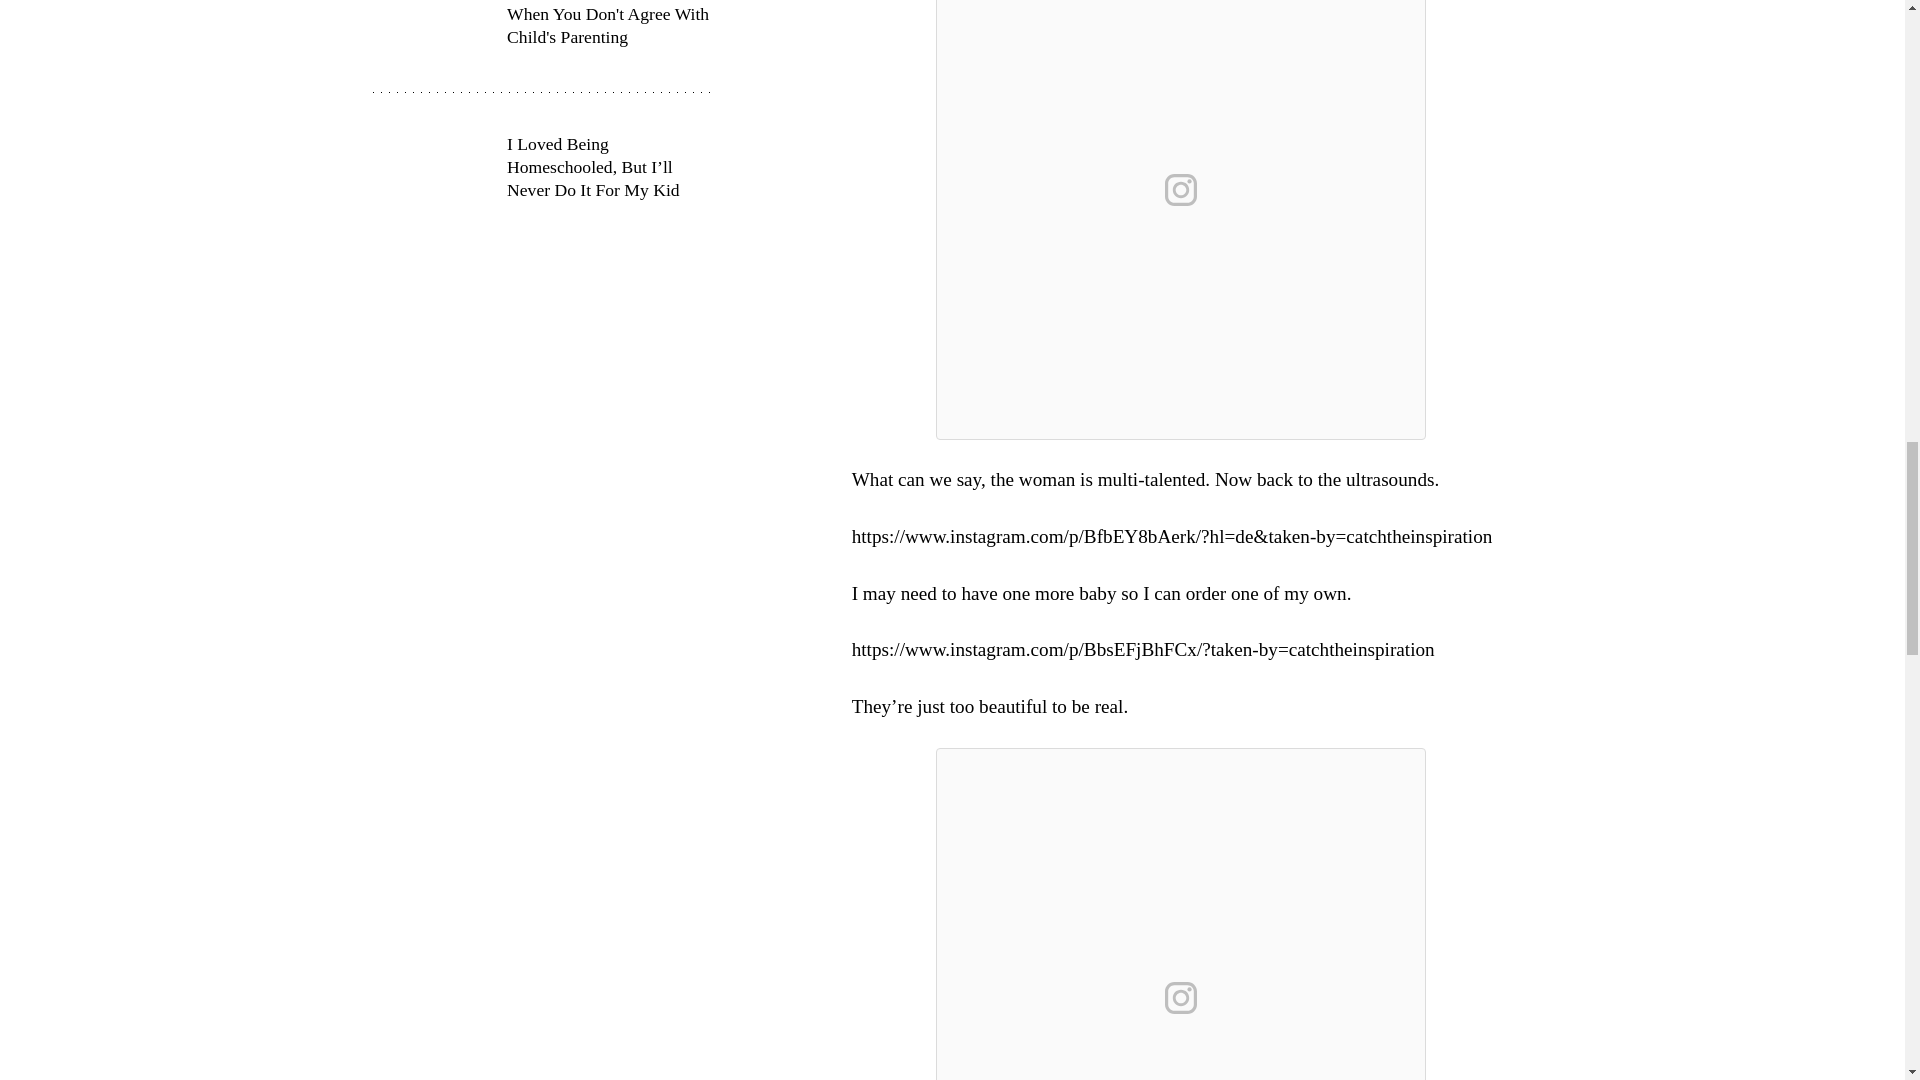 The height and width of the screenshot is (1080, 1920). What do you see at coordinates (1181, 998) in the screenshot?
I see `View on Instagram` at bounding box center [1181, 998].